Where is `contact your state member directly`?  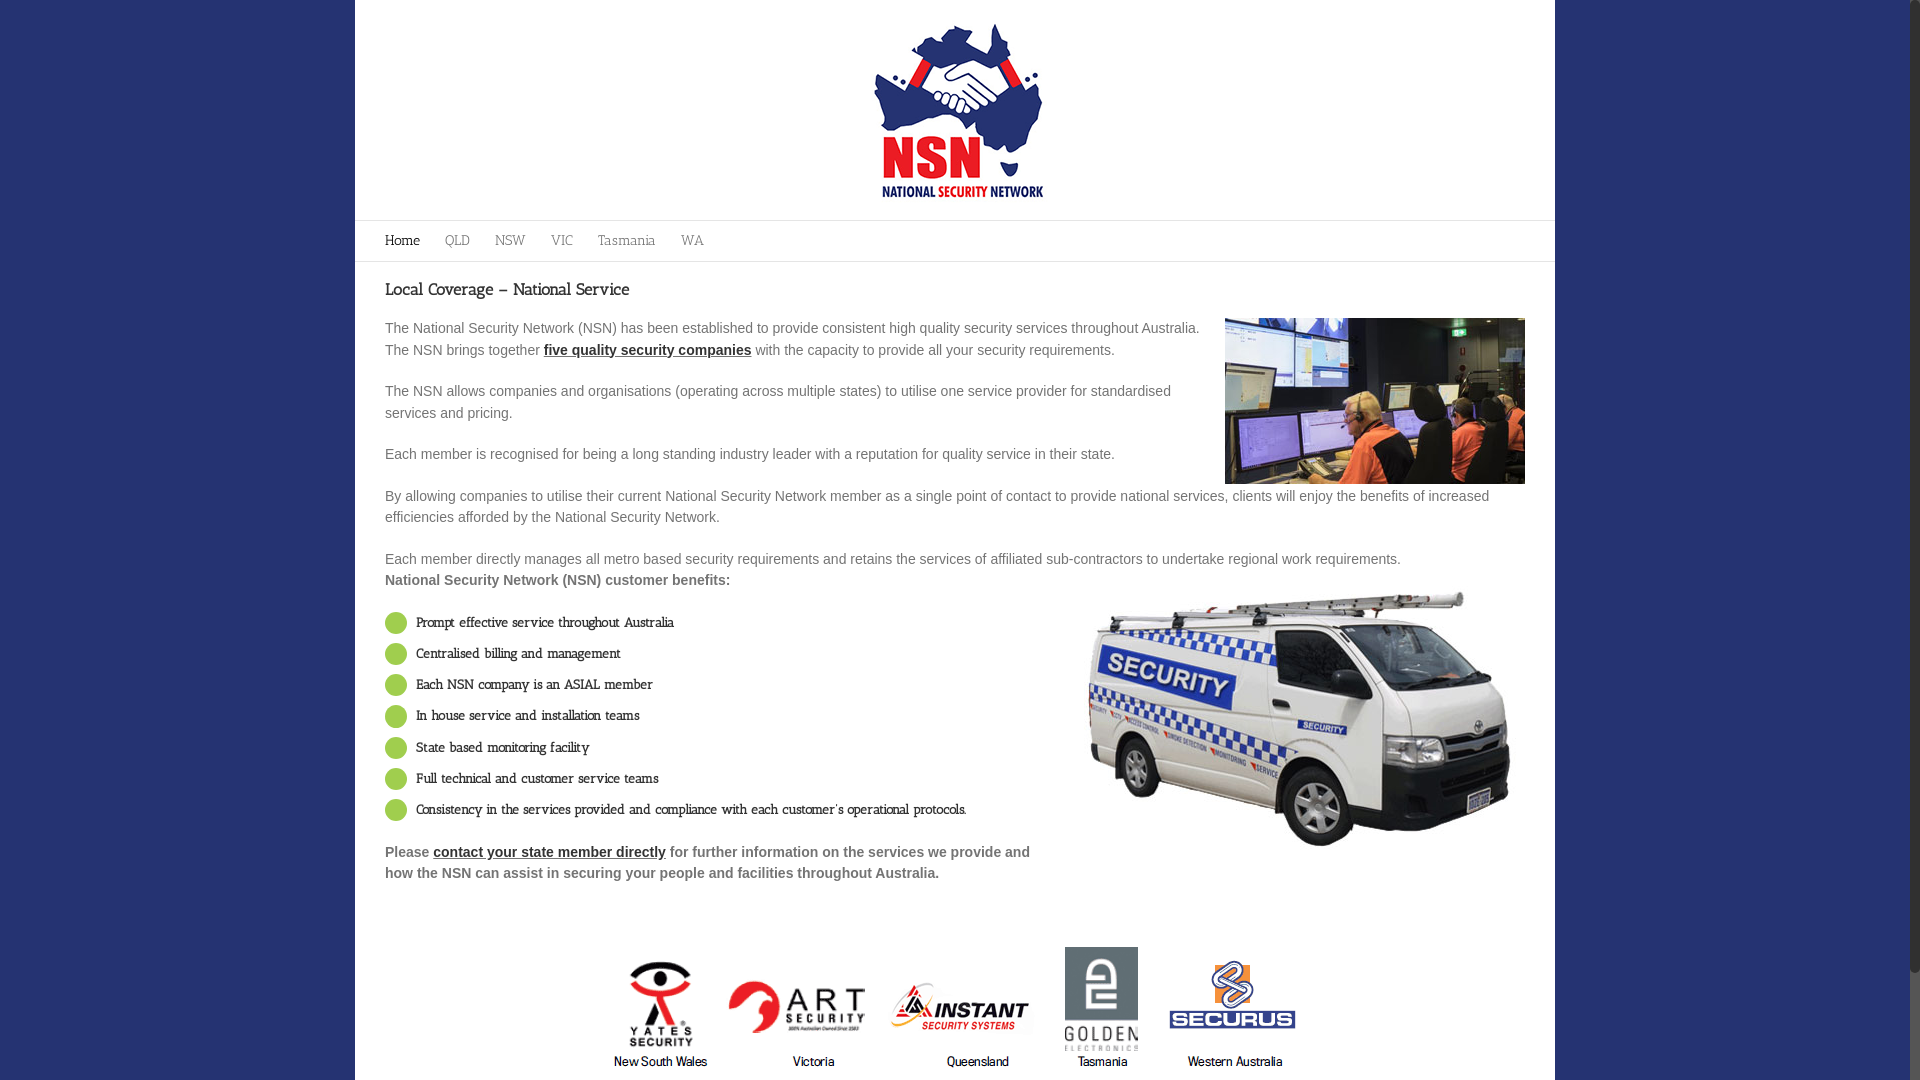 contact your state member directly is located at coordinates (550, 852).